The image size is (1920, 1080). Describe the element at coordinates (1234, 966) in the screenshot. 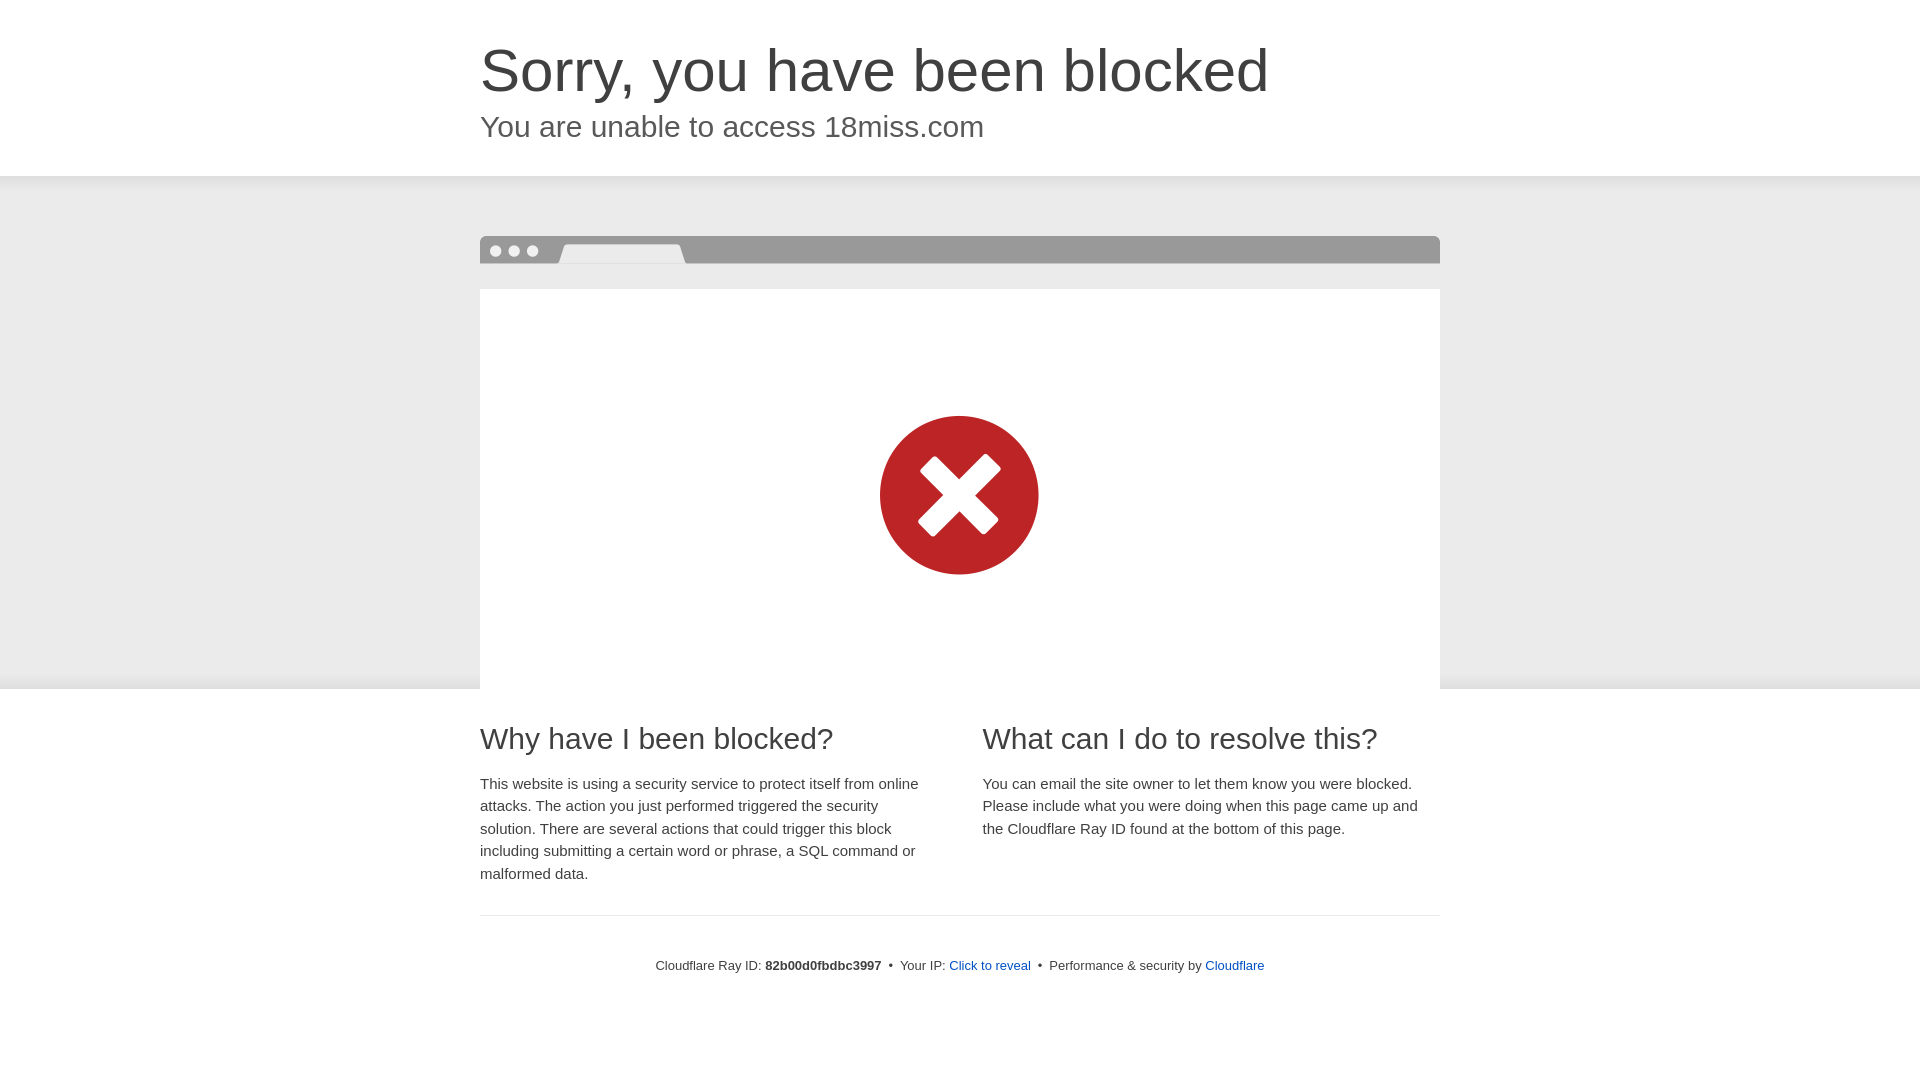

I see `Cloudflare` at that location.